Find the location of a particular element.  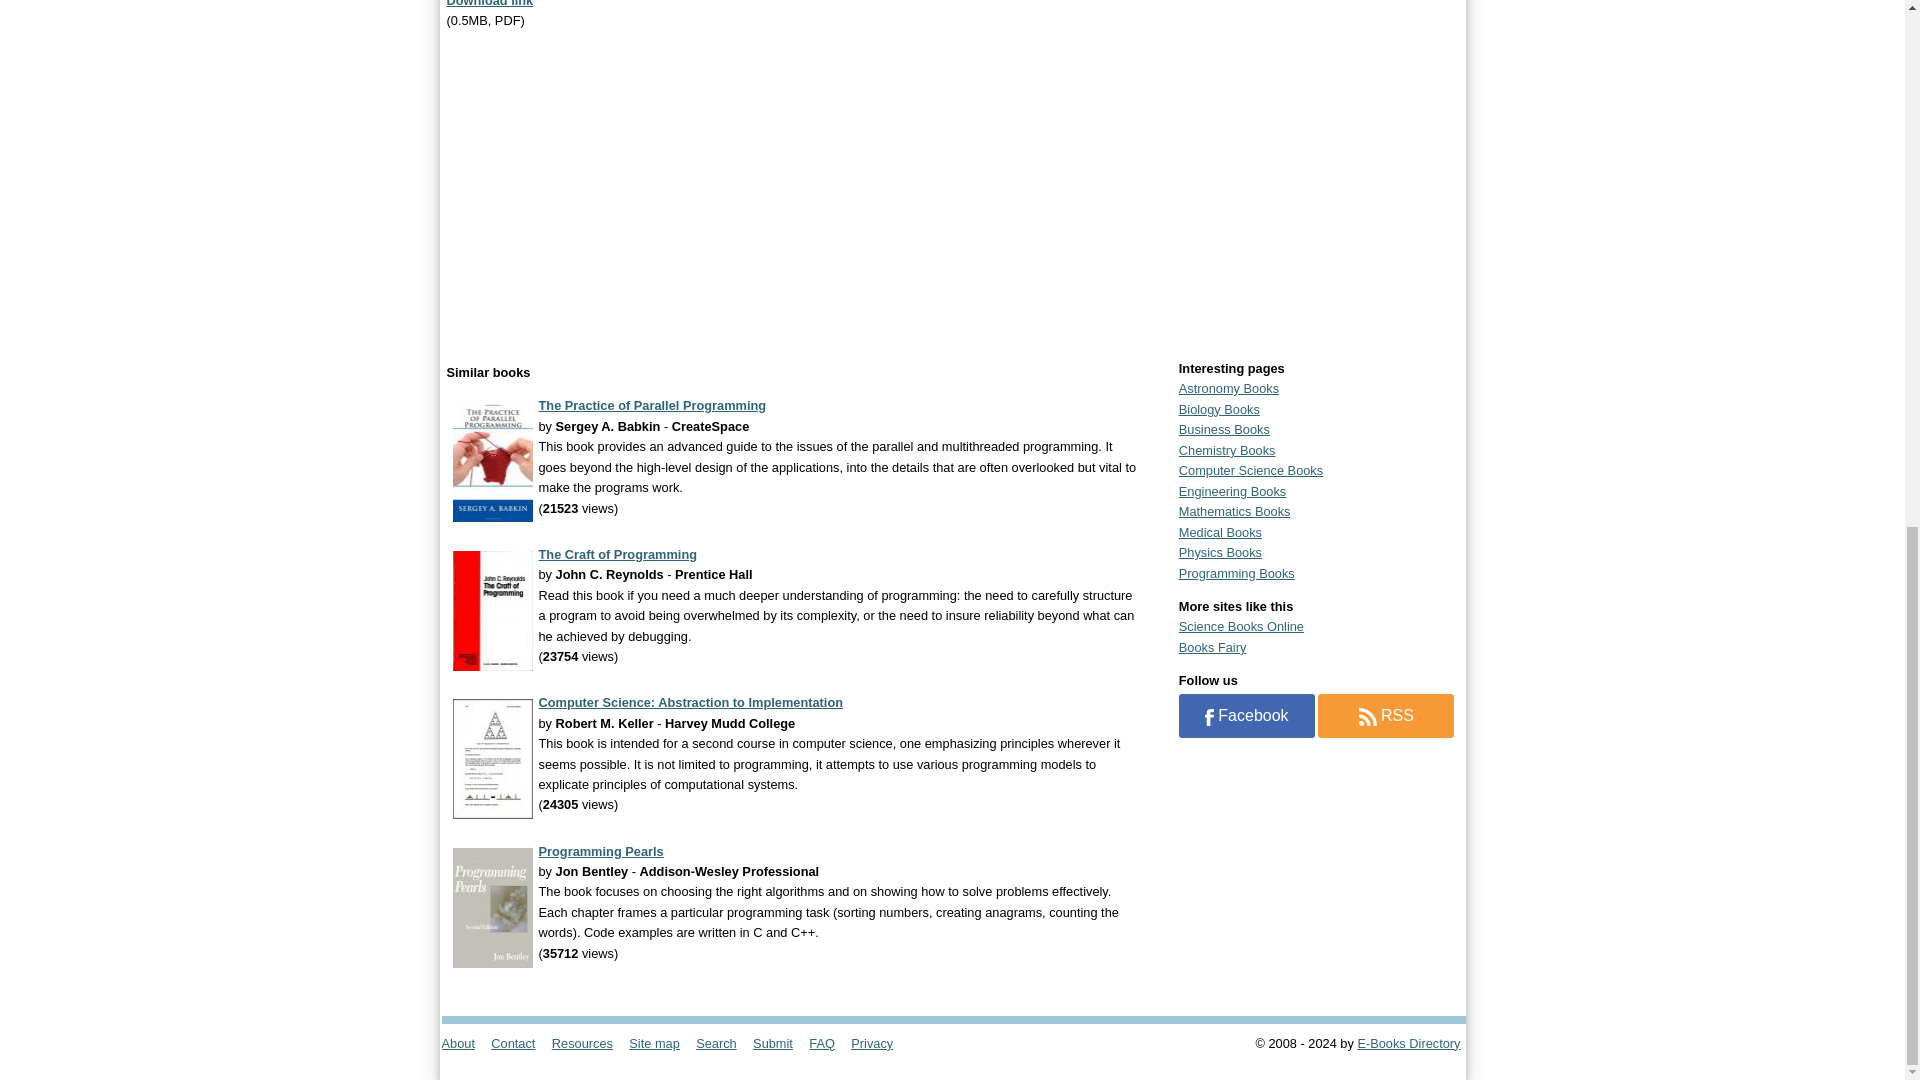

Computer Science: Abstraction to Implementation is located at coordinates (690, 702).